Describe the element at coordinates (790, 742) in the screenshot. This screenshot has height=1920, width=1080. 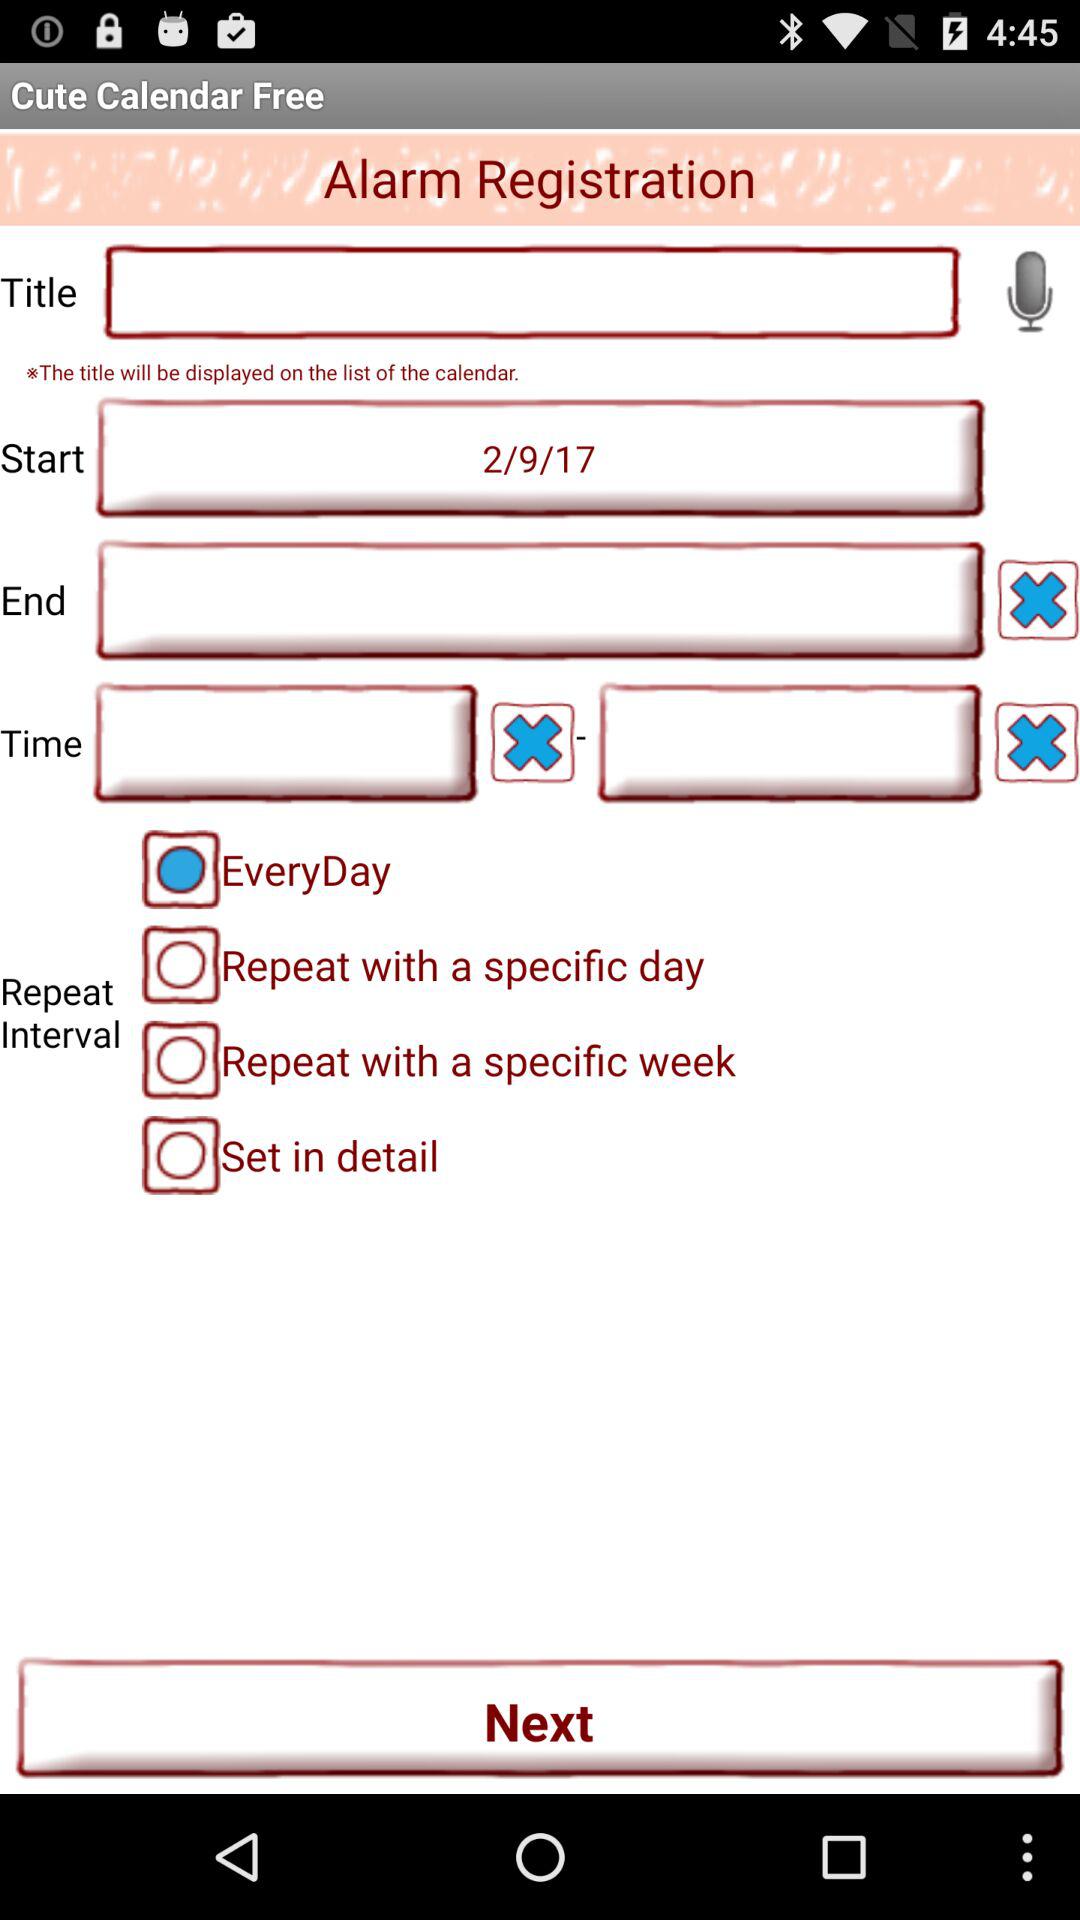
I see `click on the second time field` at that location.